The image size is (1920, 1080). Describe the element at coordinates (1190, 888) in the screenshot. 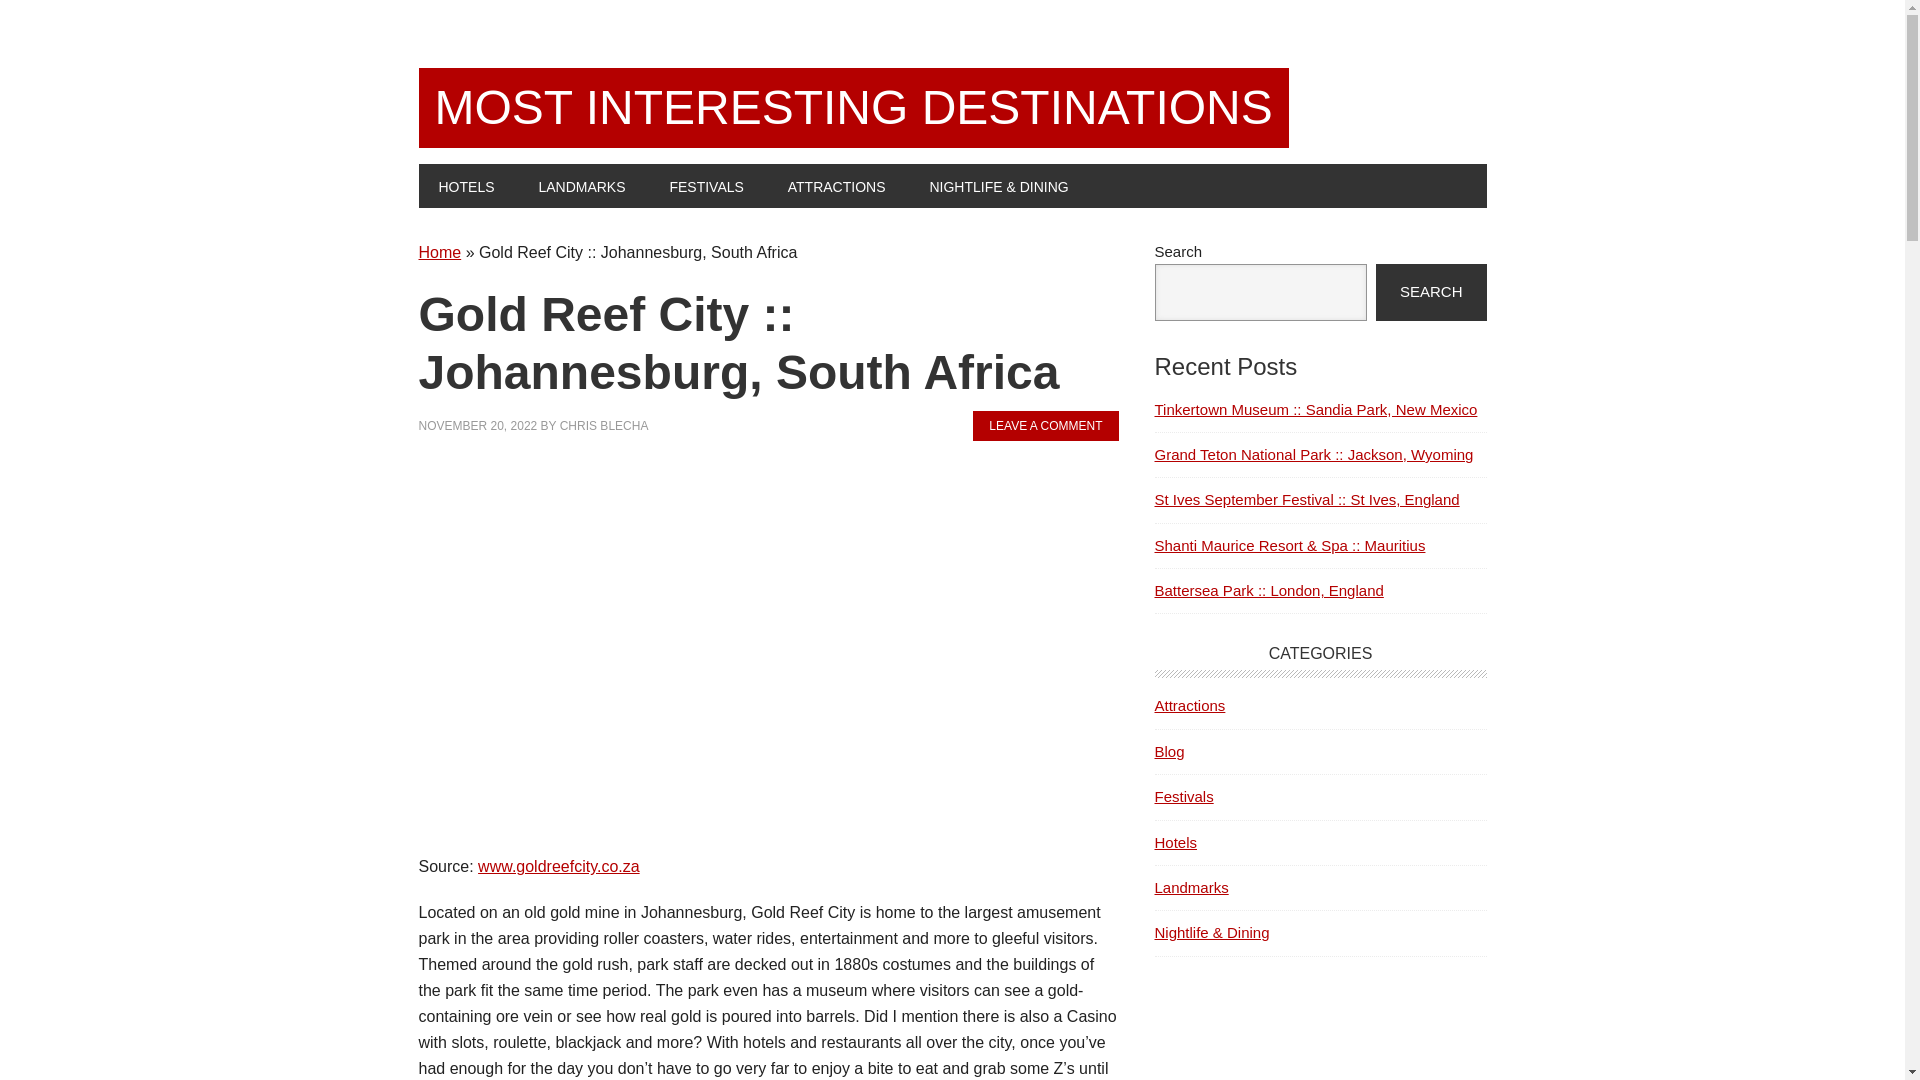

I see `Landmarks` at that location.